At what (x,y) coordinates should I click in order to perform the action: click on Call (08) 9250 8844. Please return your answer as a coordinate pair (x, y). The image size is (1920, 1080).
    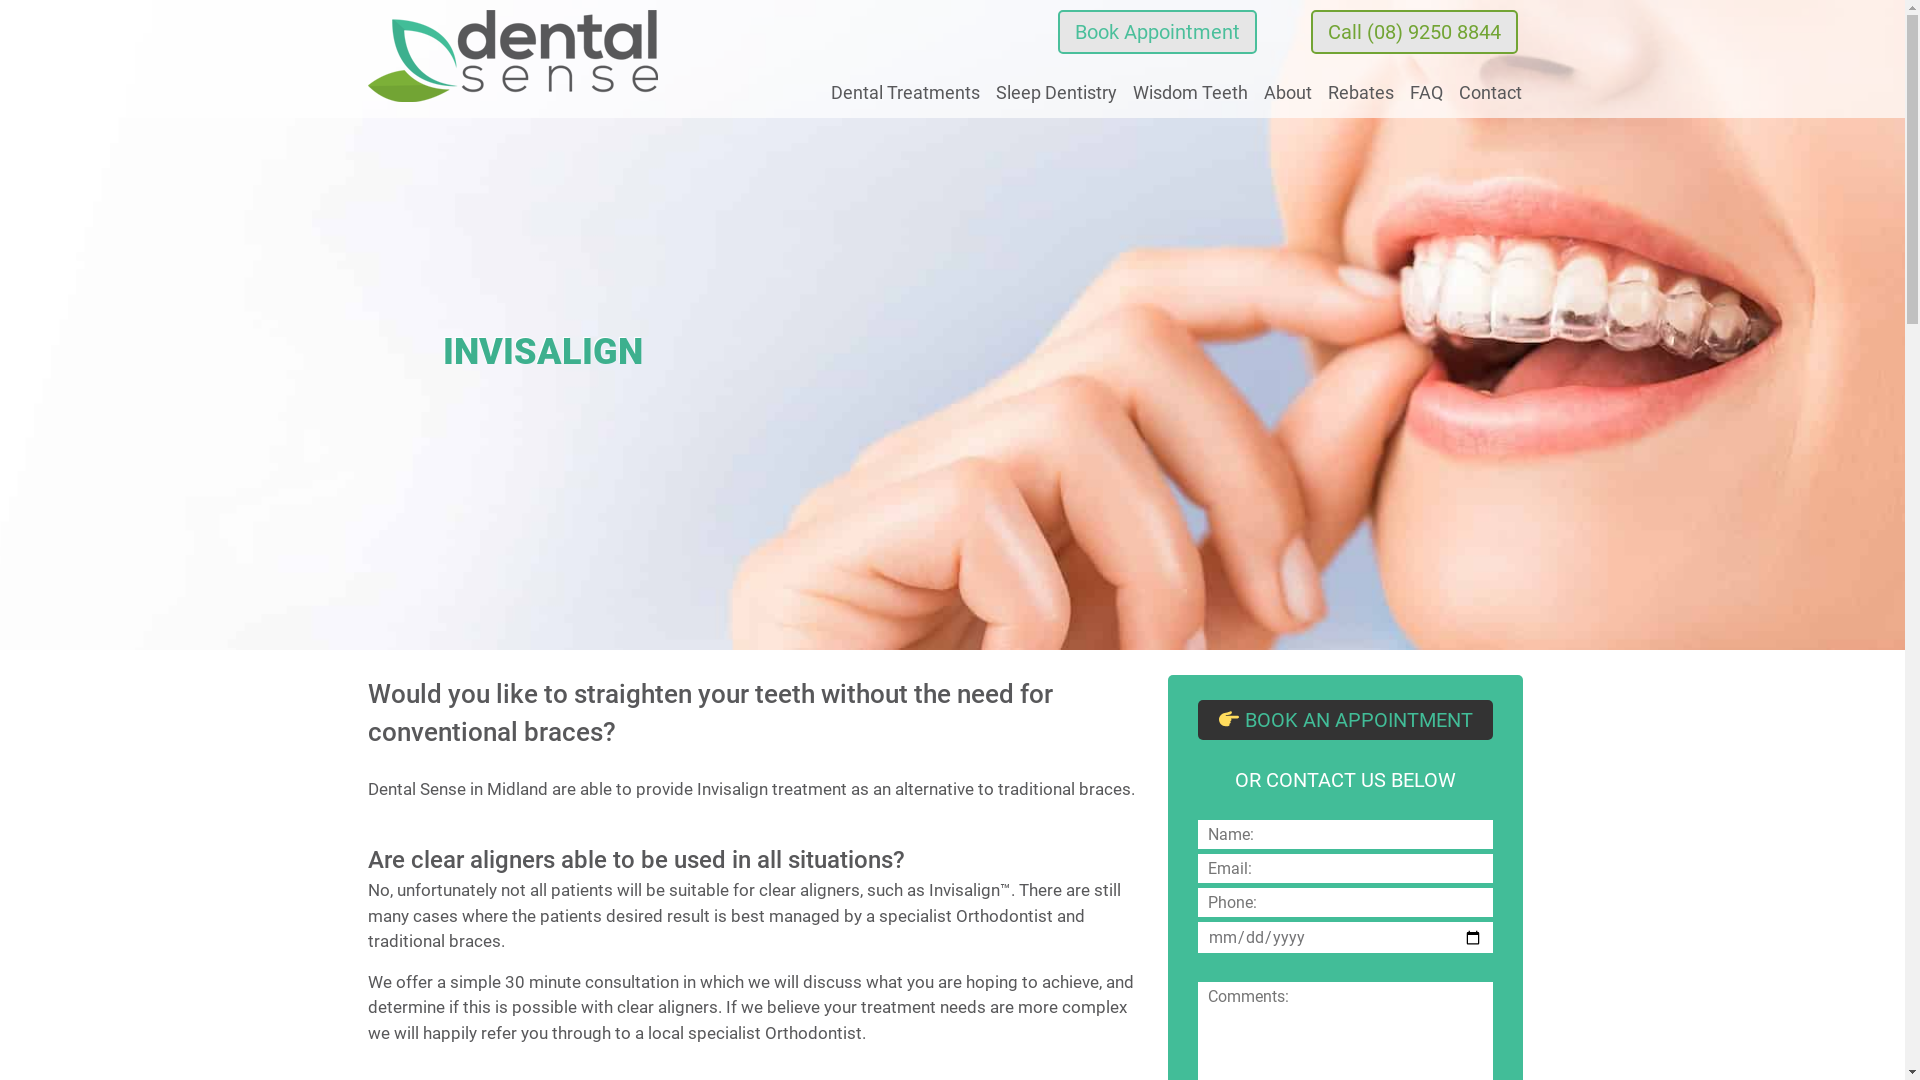
    Looking at the image, I should click on (1414, 32).